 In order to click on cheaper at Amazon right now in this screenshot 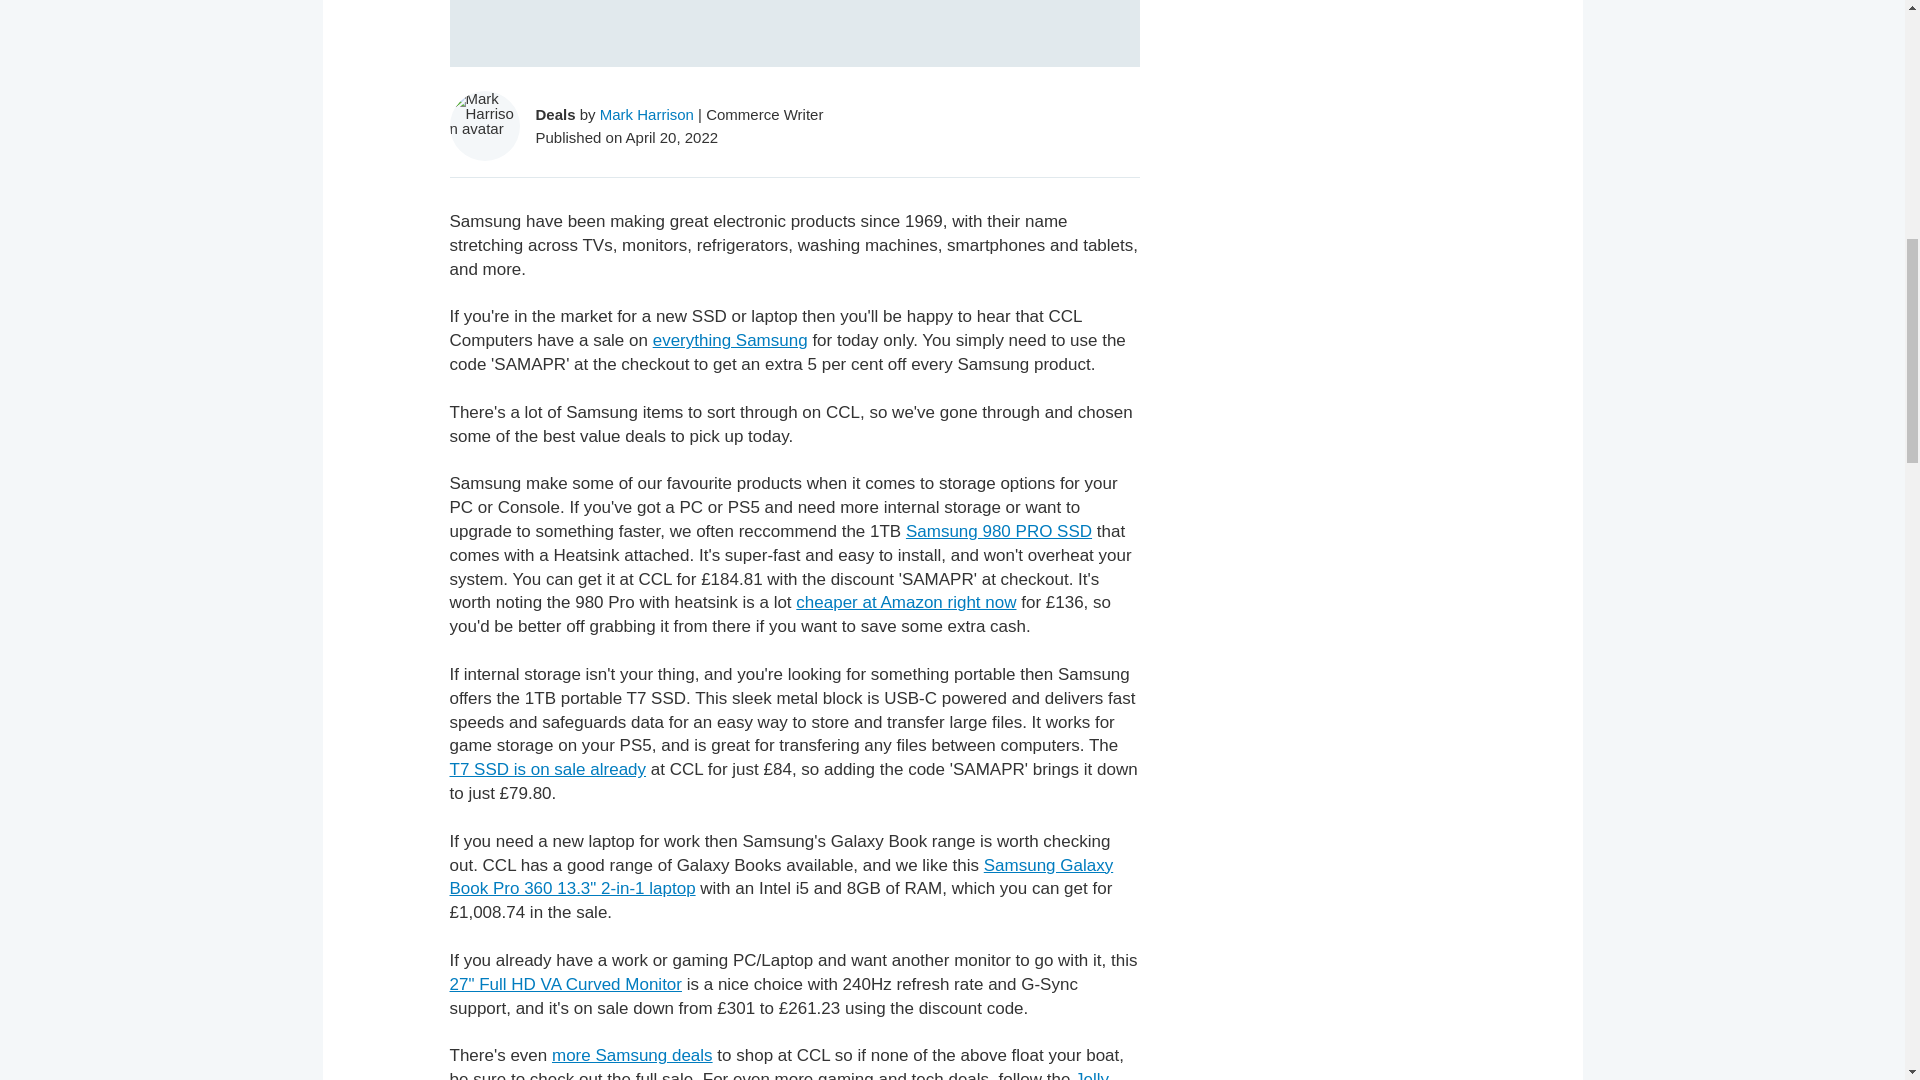, I will do `click(906, 602)`.